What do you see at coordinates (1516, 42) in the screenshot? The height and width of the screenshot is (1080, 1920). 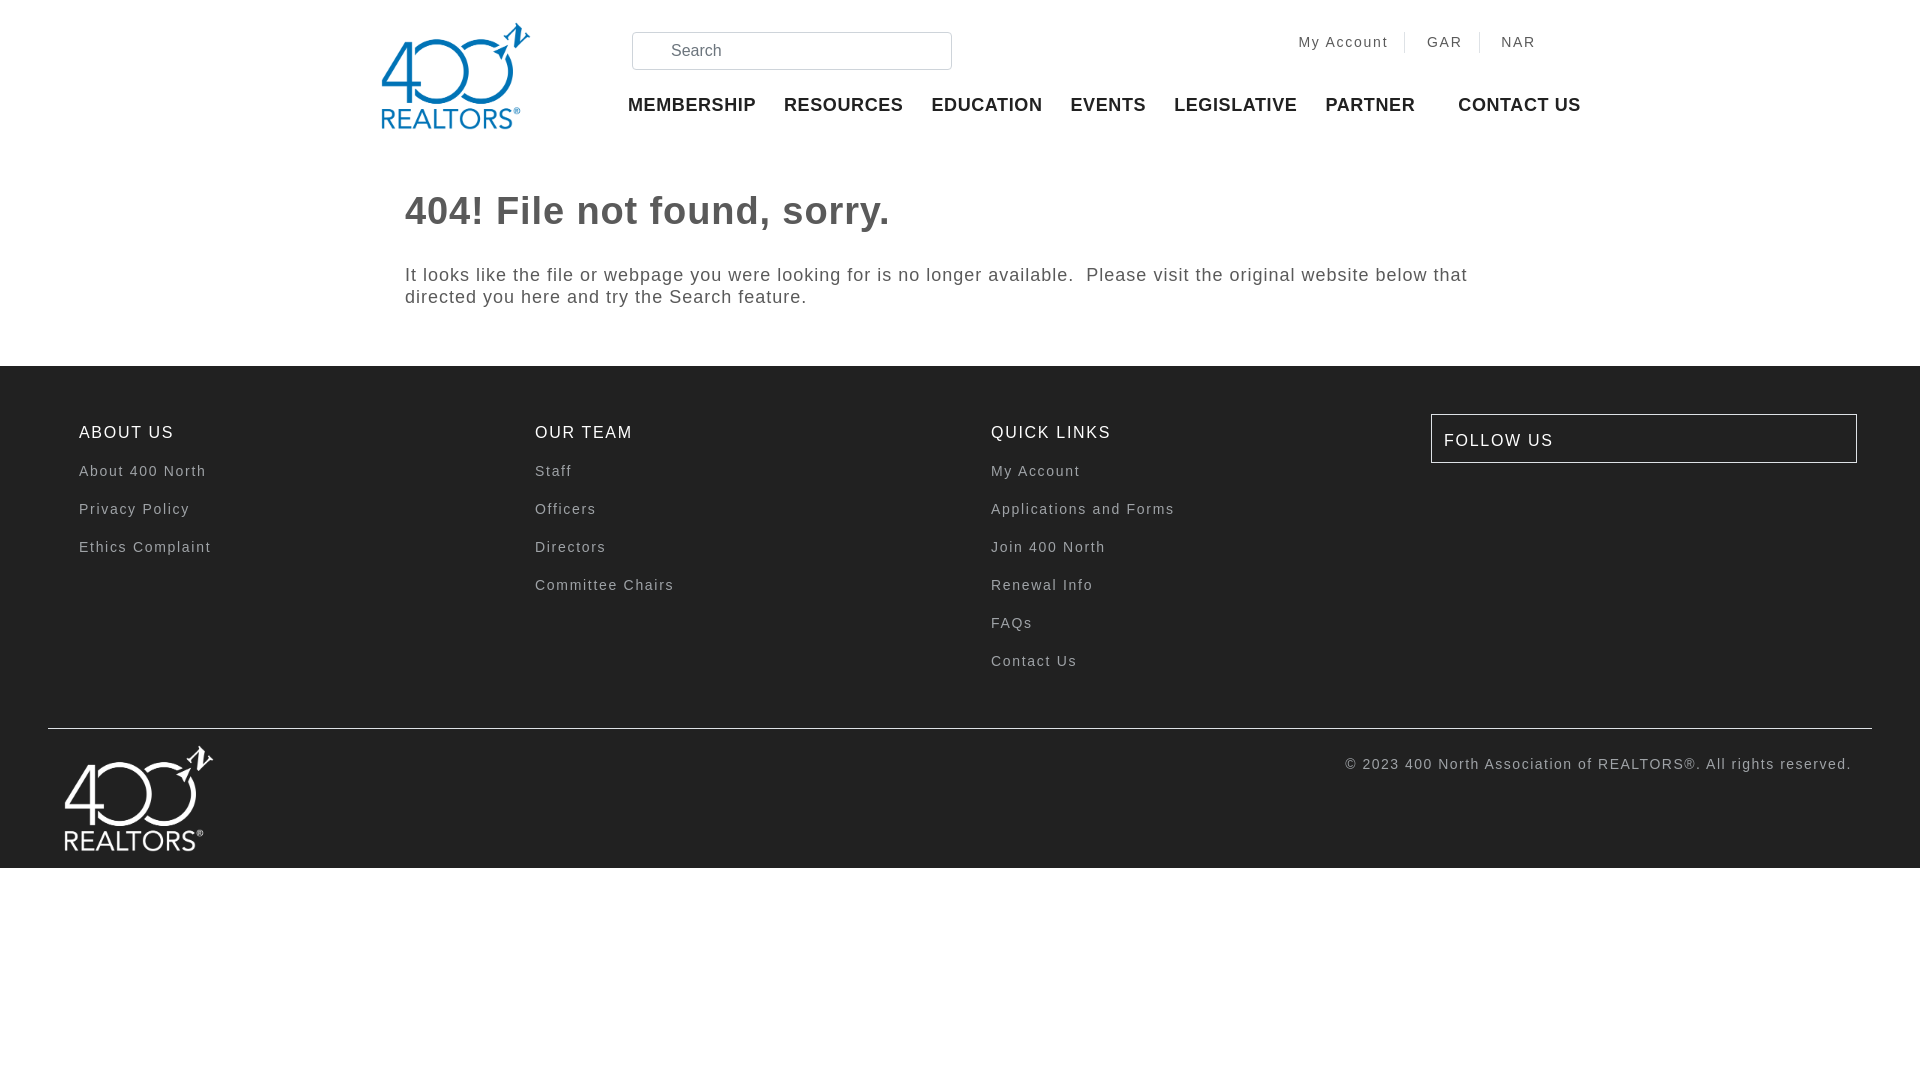 I see ` NAR` at bounding box center [1516, 42].